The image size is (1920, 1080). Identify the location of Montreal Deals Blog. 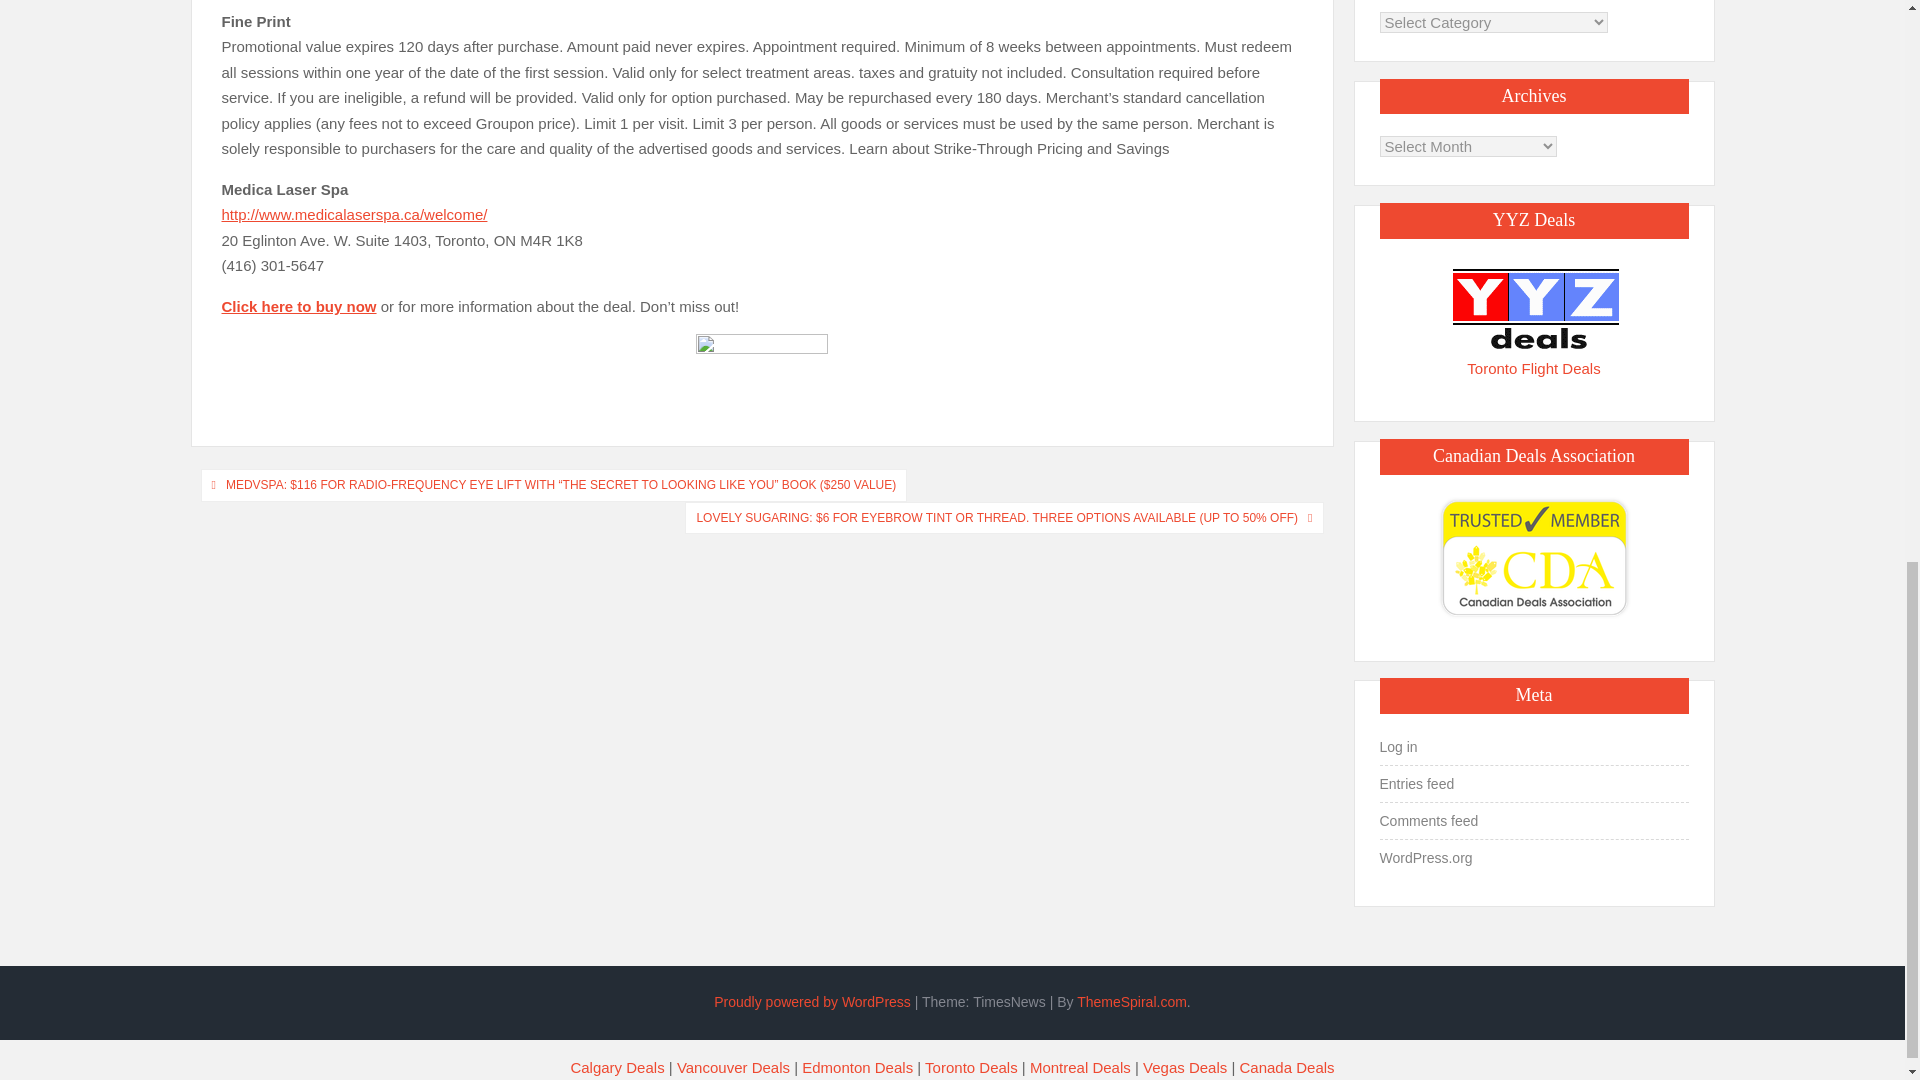
(1080, 1067).